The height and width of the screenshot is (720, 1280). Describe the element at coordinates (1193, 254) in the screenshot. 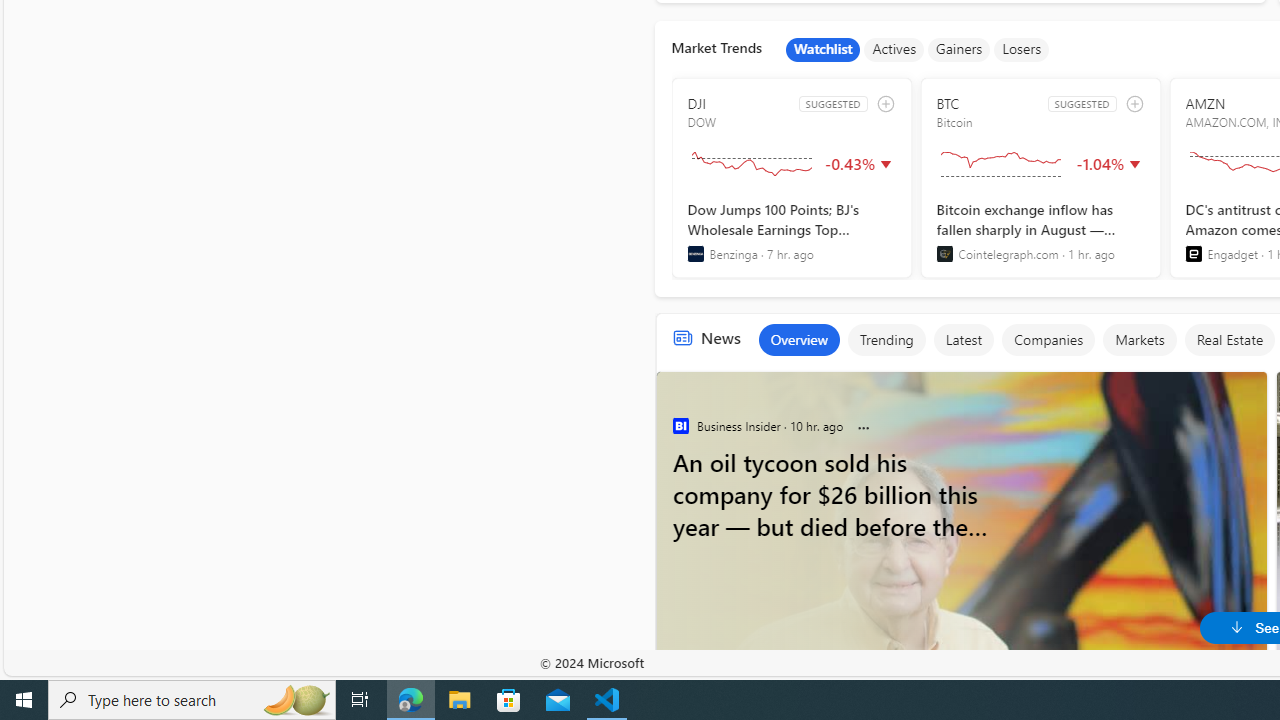

I see `Engadget` at that location.